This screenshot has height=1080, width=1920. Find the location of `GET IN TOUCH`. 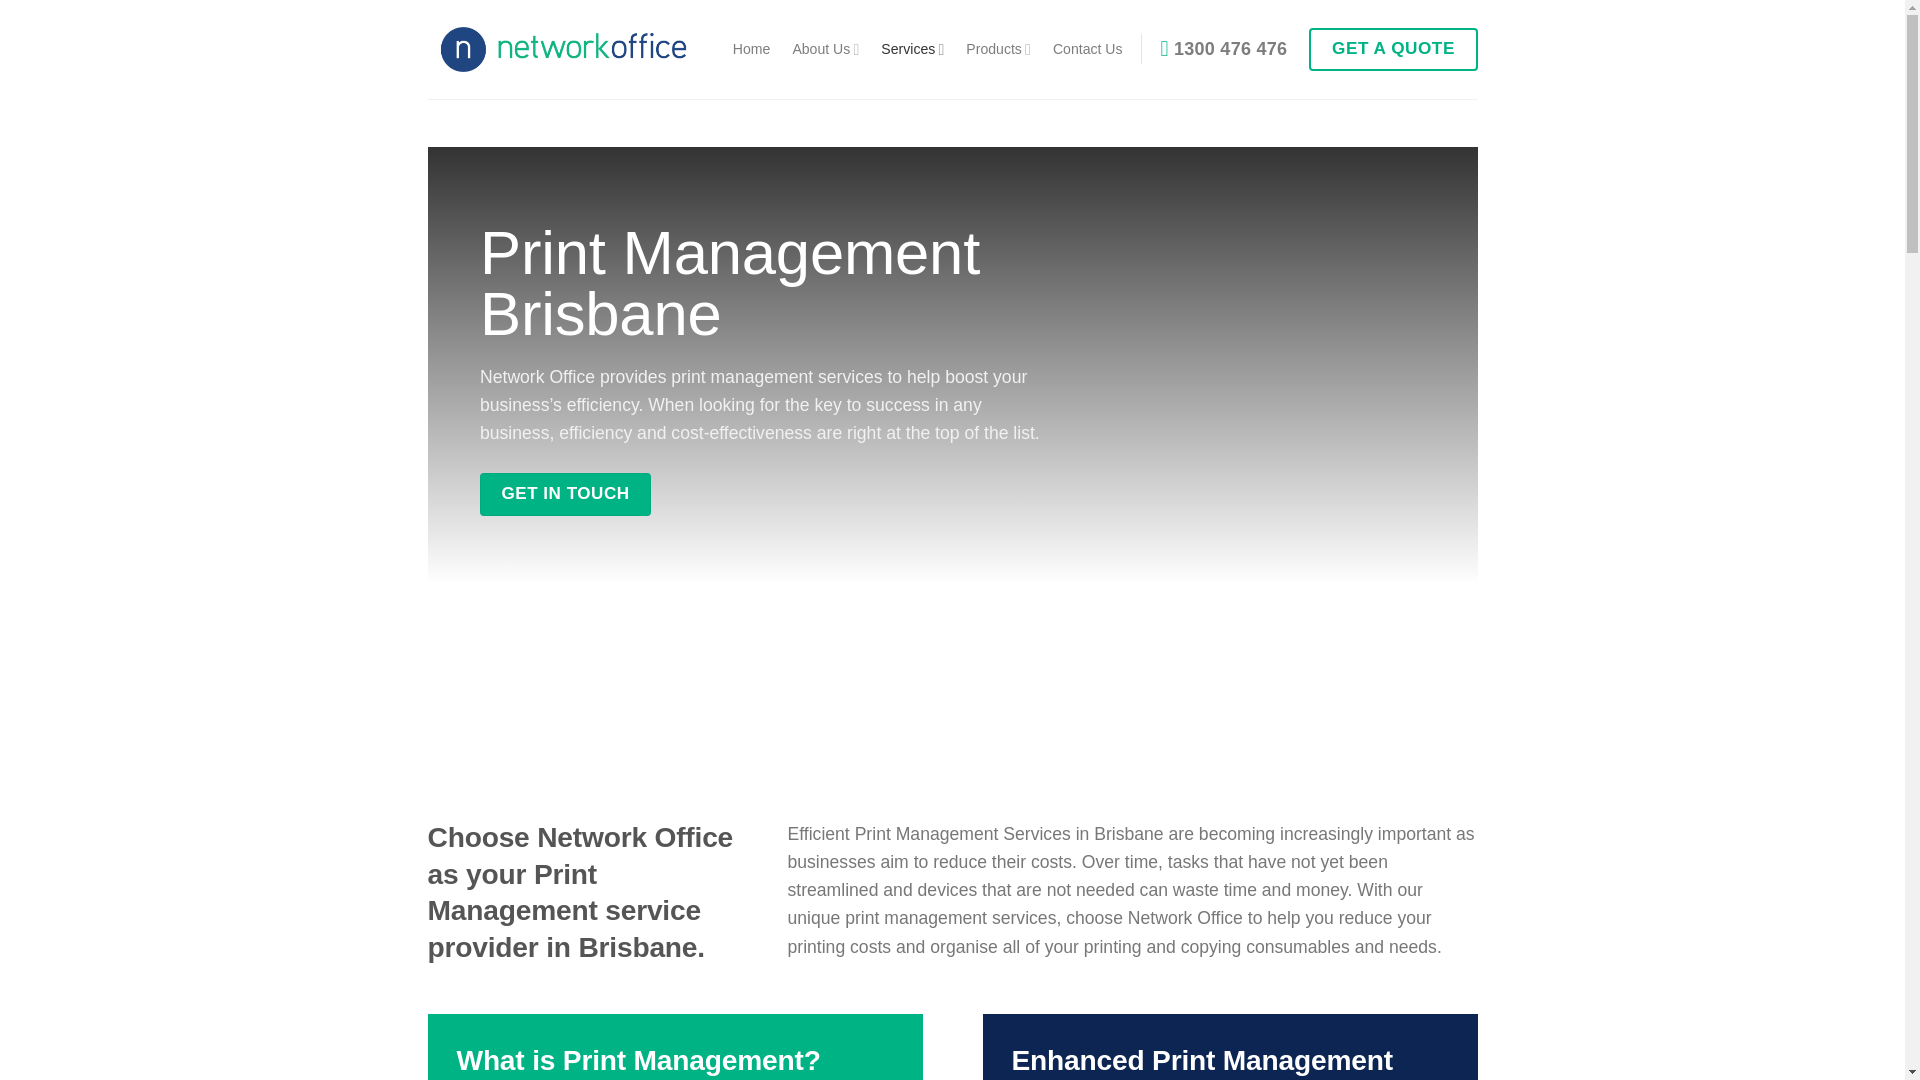

GET IN TOUCH is located at coordinates (565, 494).